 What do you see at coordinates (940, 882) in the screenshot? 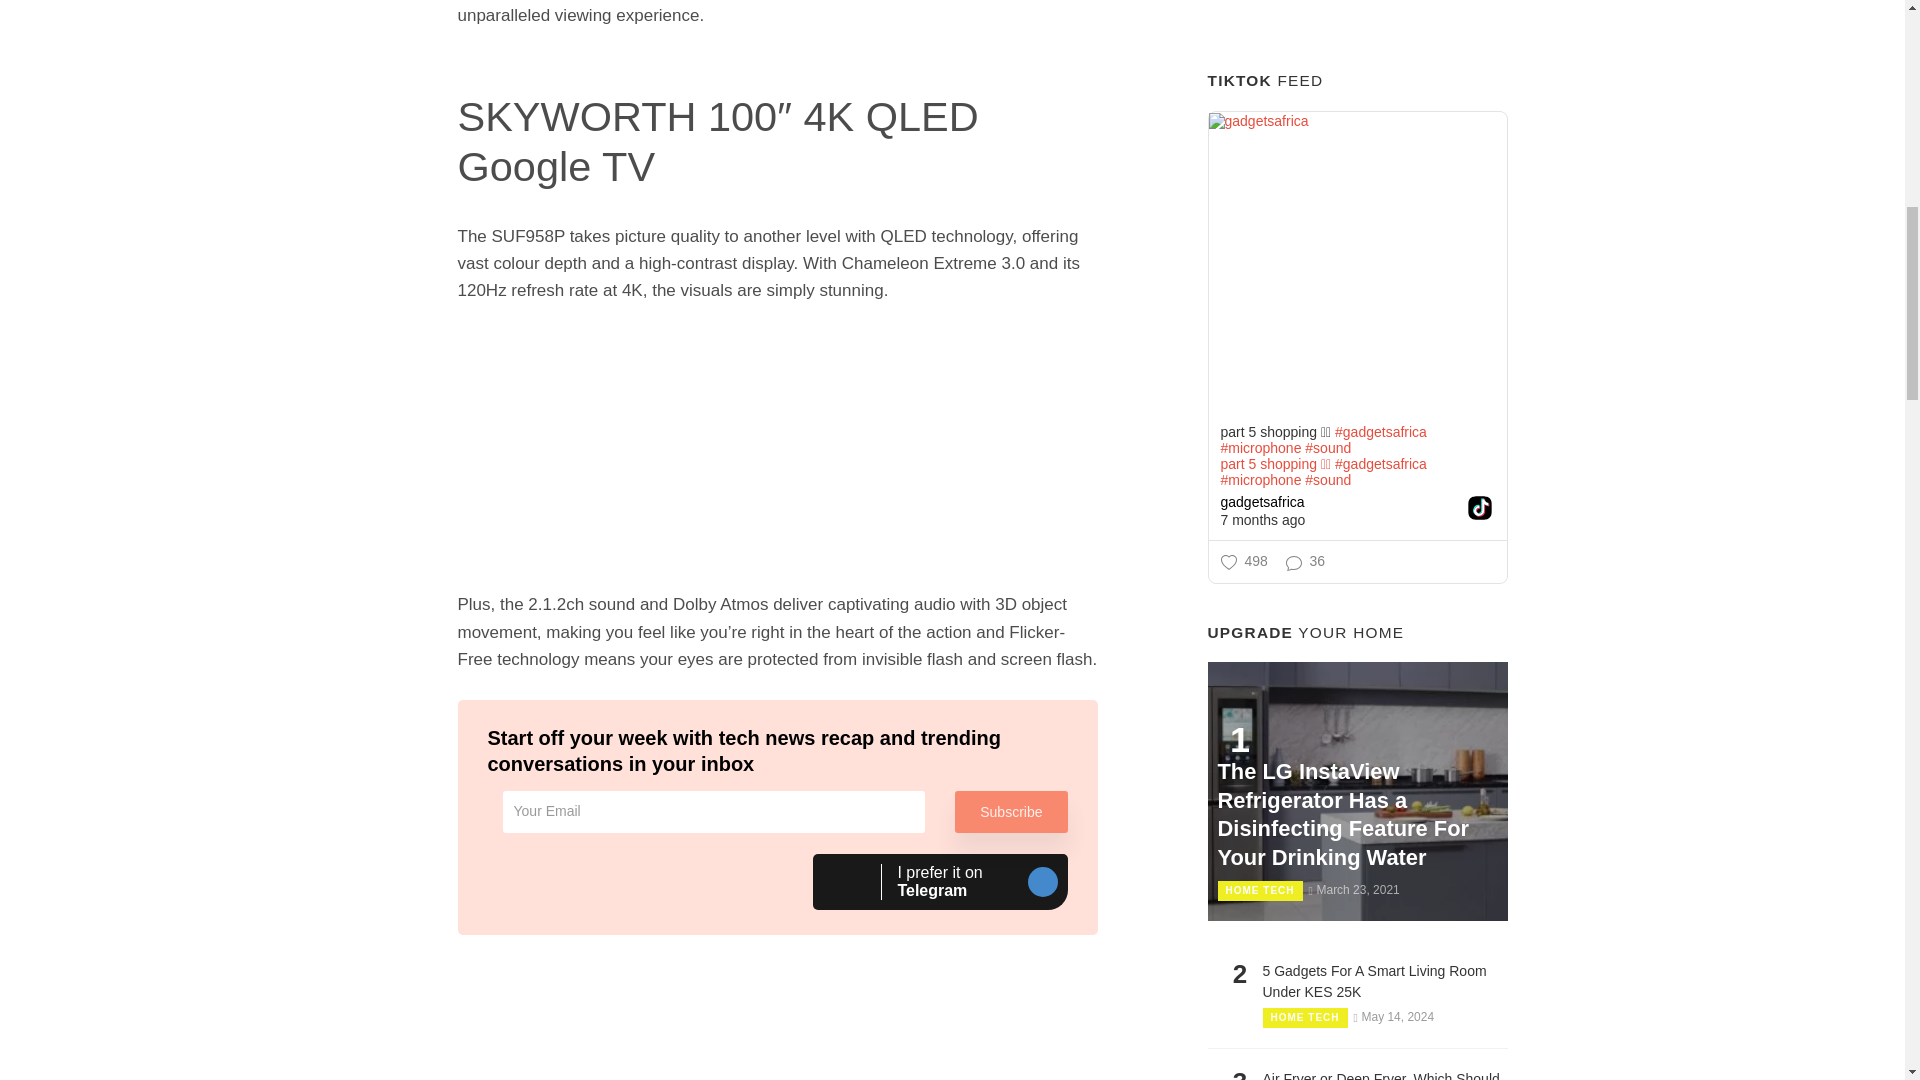
I see `May 14, 2024 at 3:24 pm` at bounding box center [940, 882].